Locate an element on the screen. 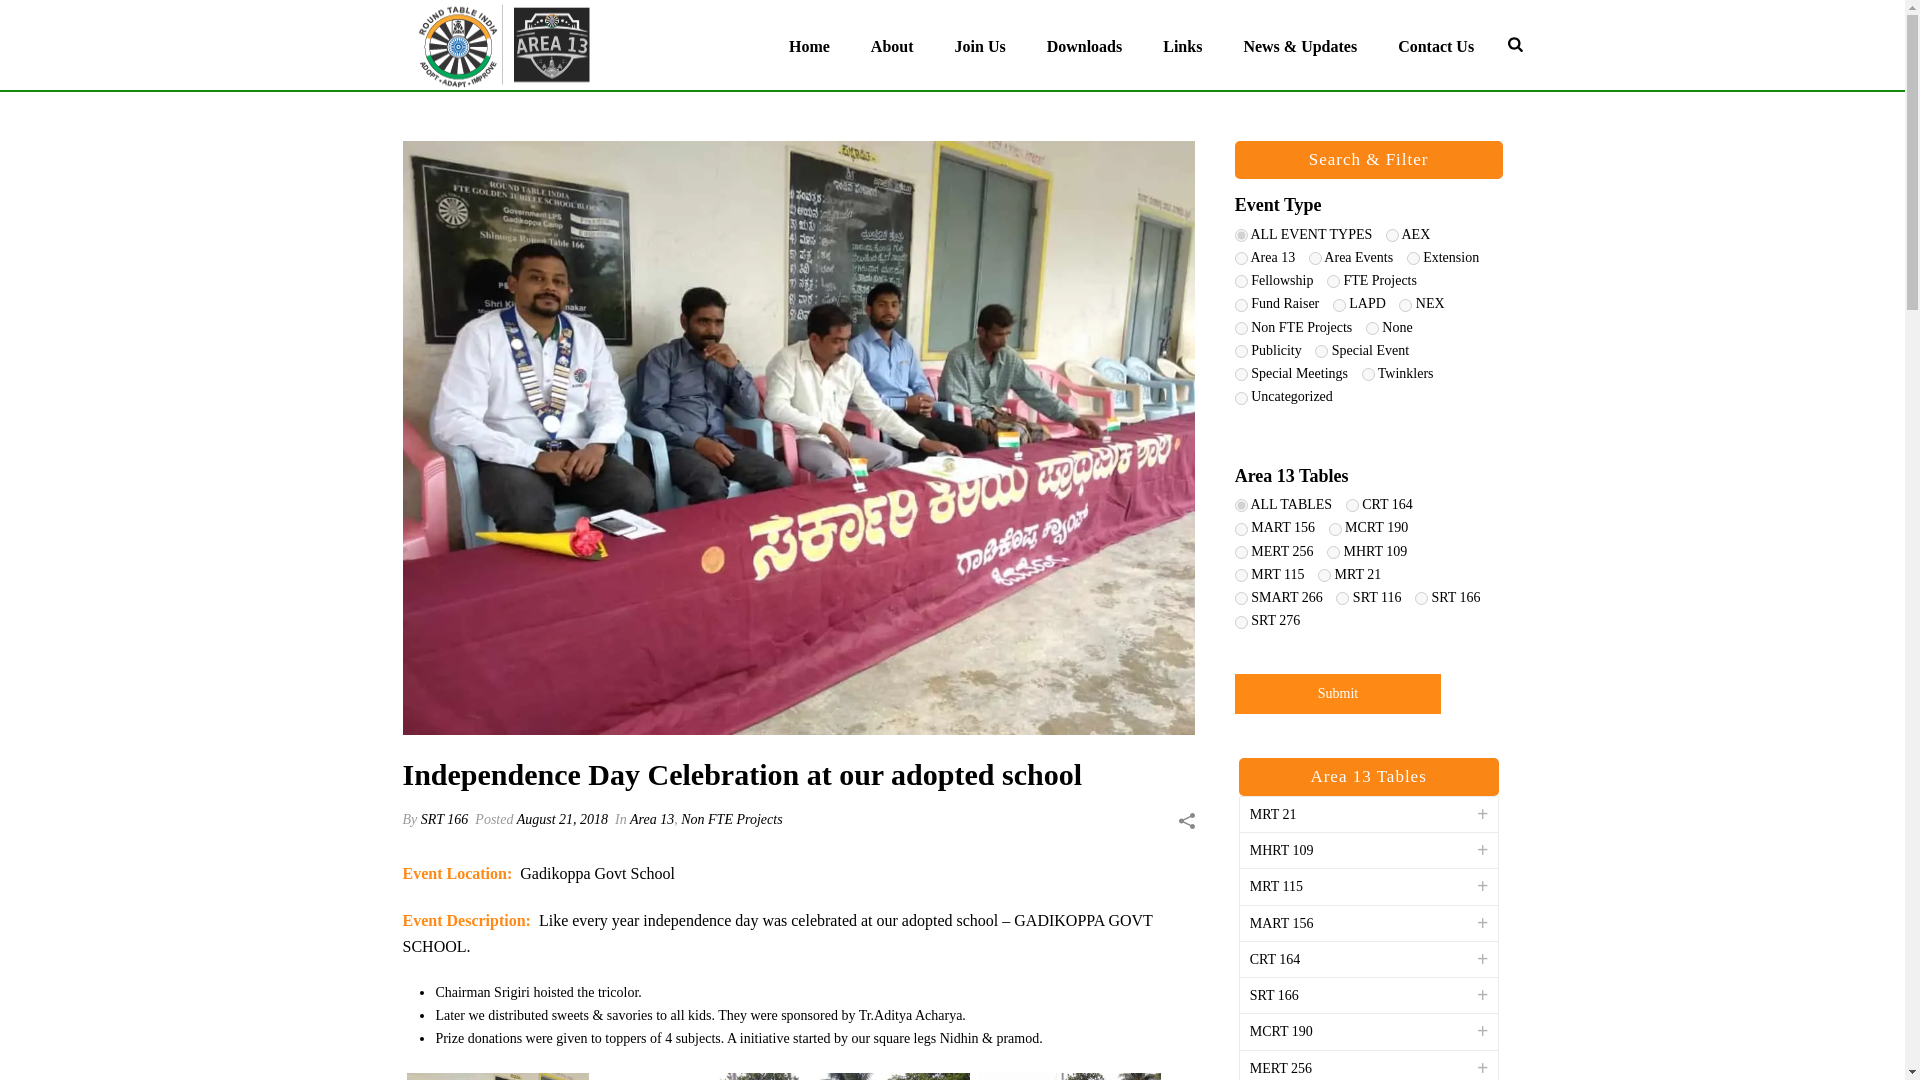 Image resolution: width=1920 pixels, height=1080 pixels. 86 is located at coordinates (1322, 350).